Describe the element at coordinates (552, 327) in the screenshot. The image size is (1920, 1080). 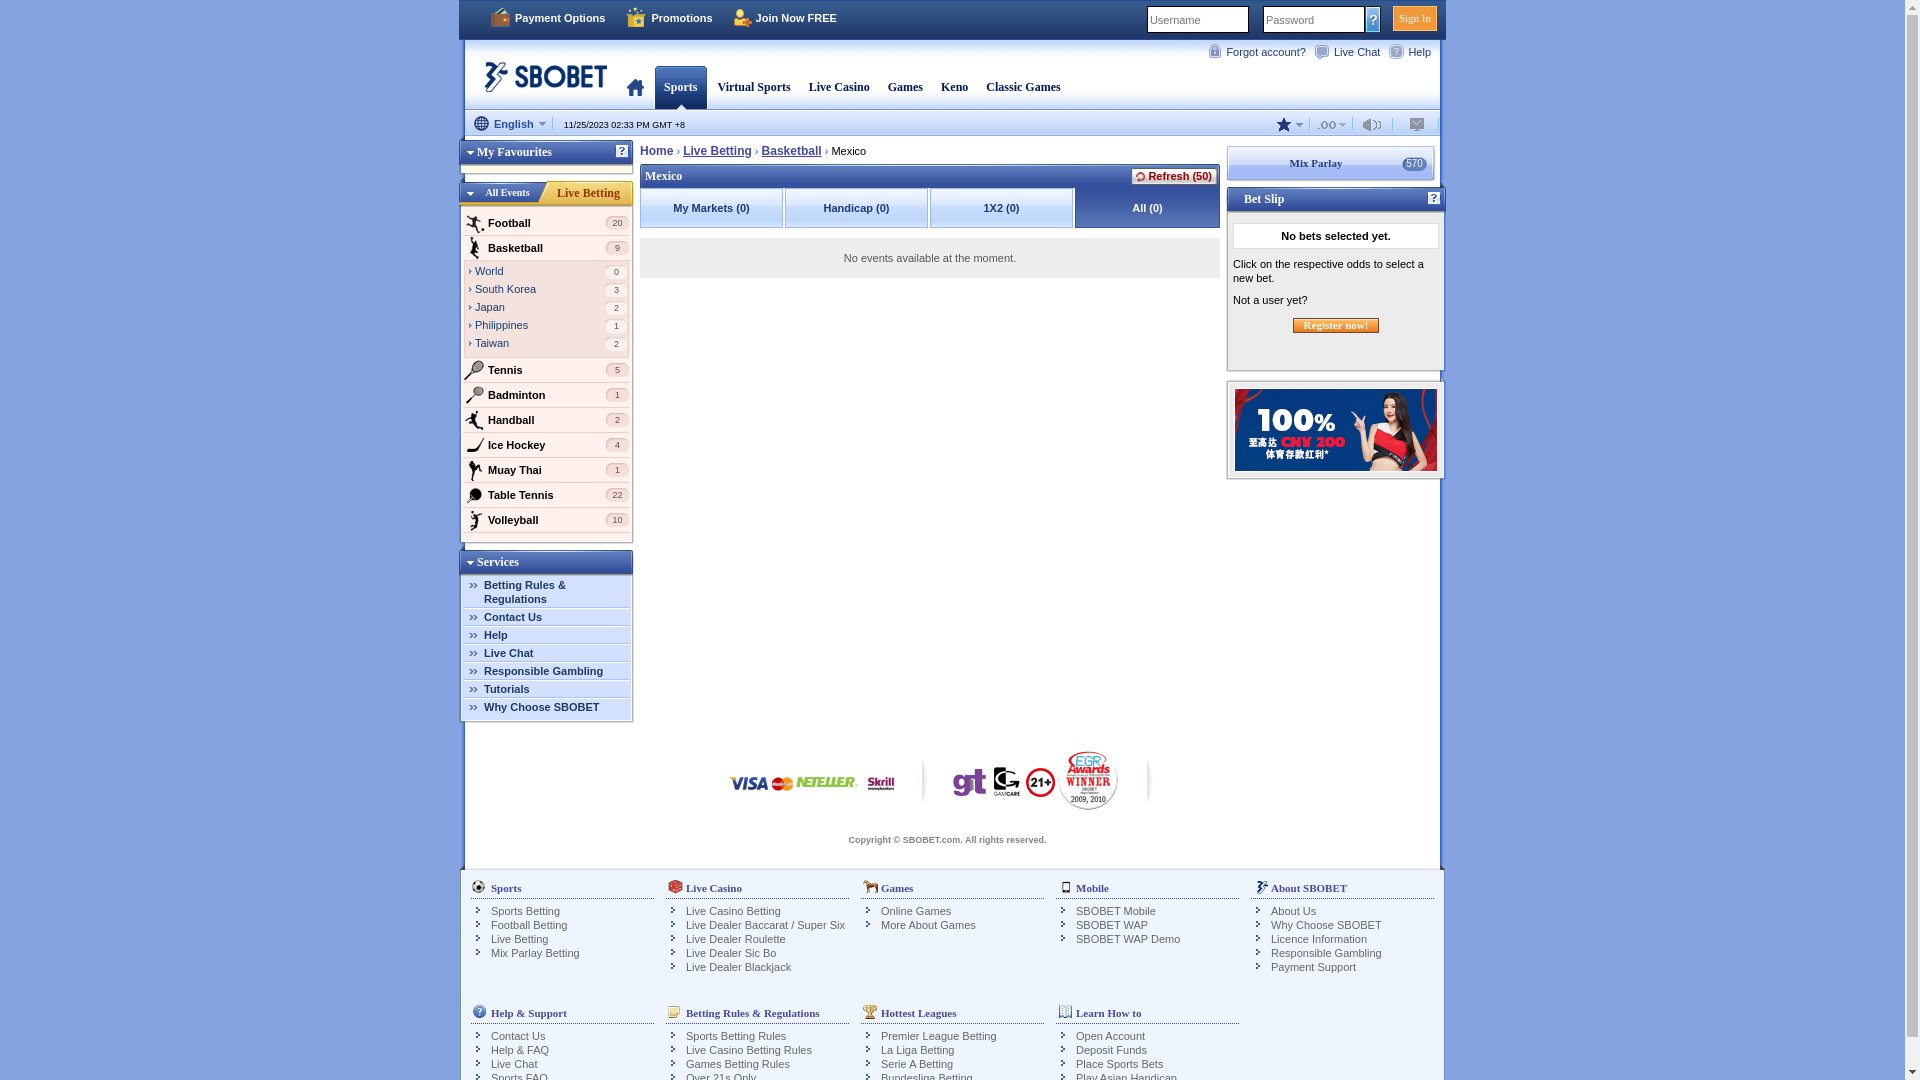
I see `Philippines
1` at that location.